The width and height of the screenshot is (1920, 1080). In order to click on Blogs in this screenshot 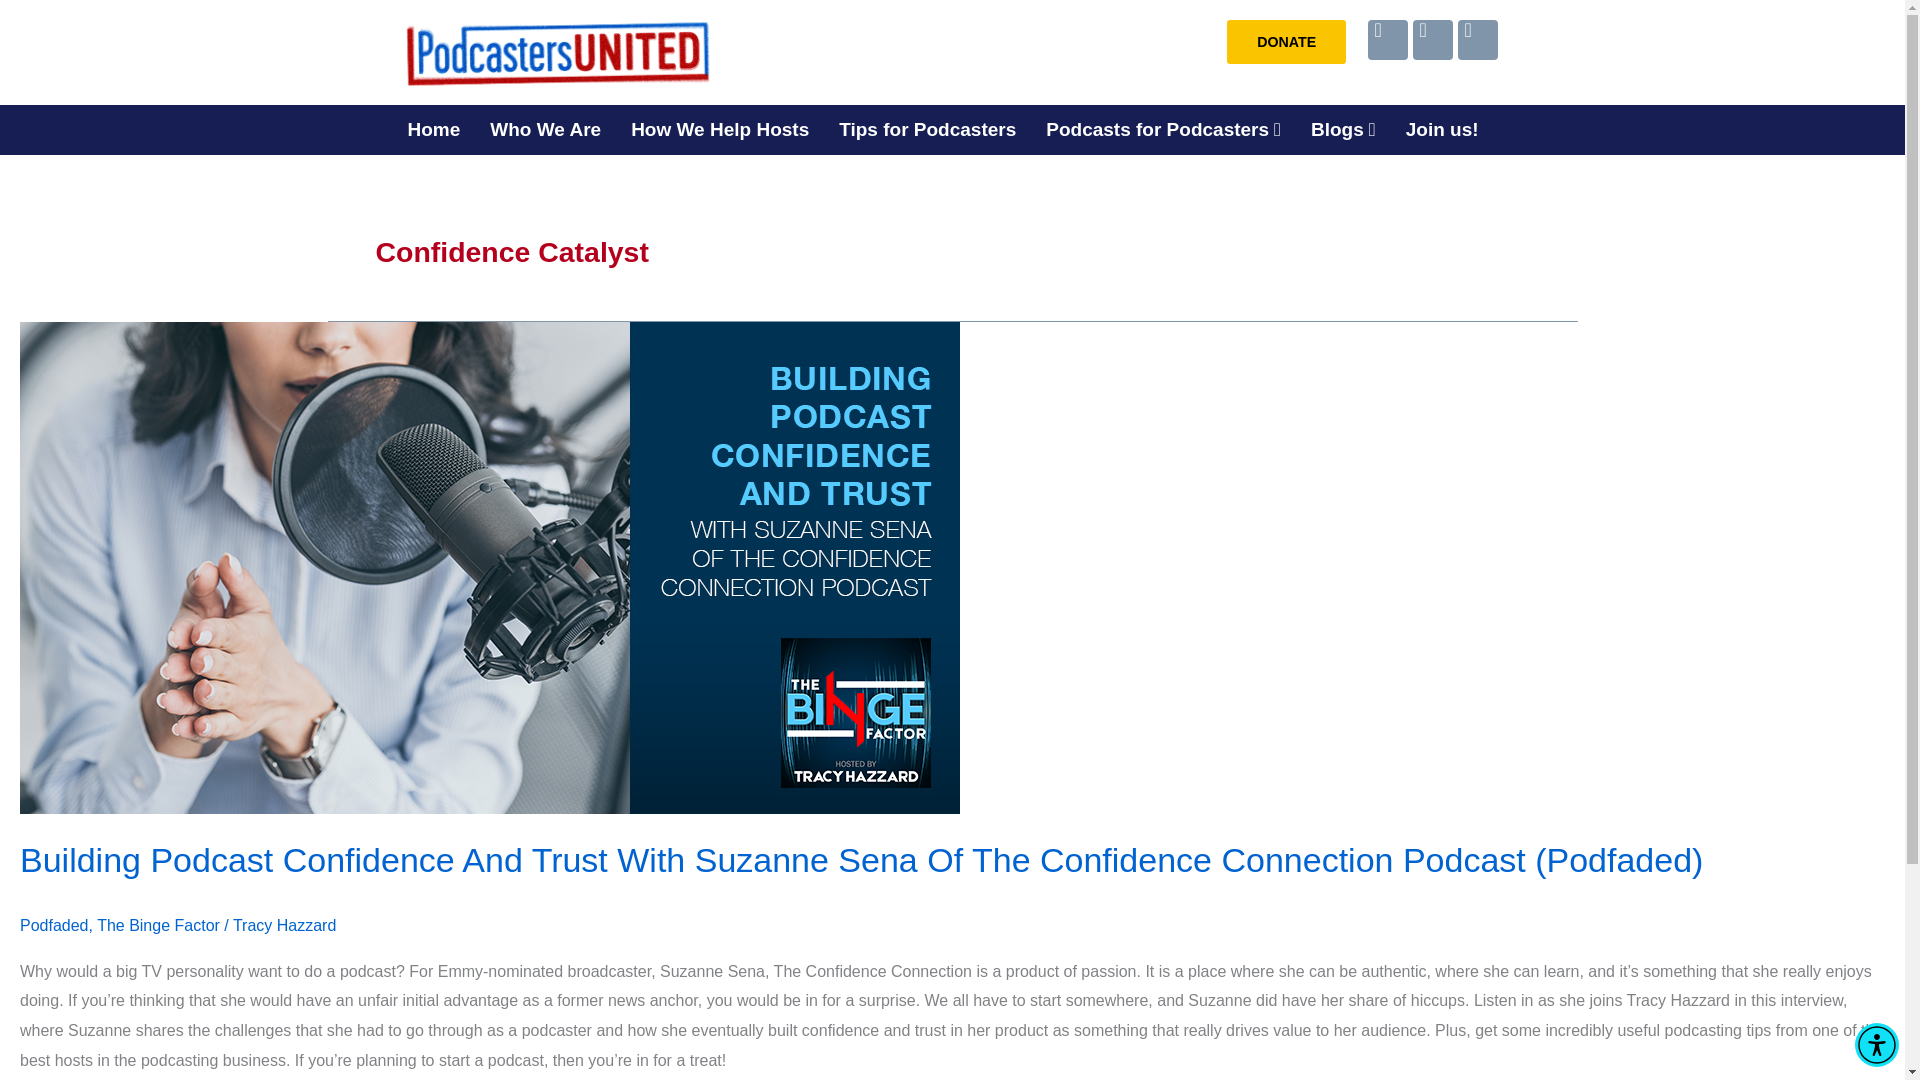, I will do `click(1343, 129)`.